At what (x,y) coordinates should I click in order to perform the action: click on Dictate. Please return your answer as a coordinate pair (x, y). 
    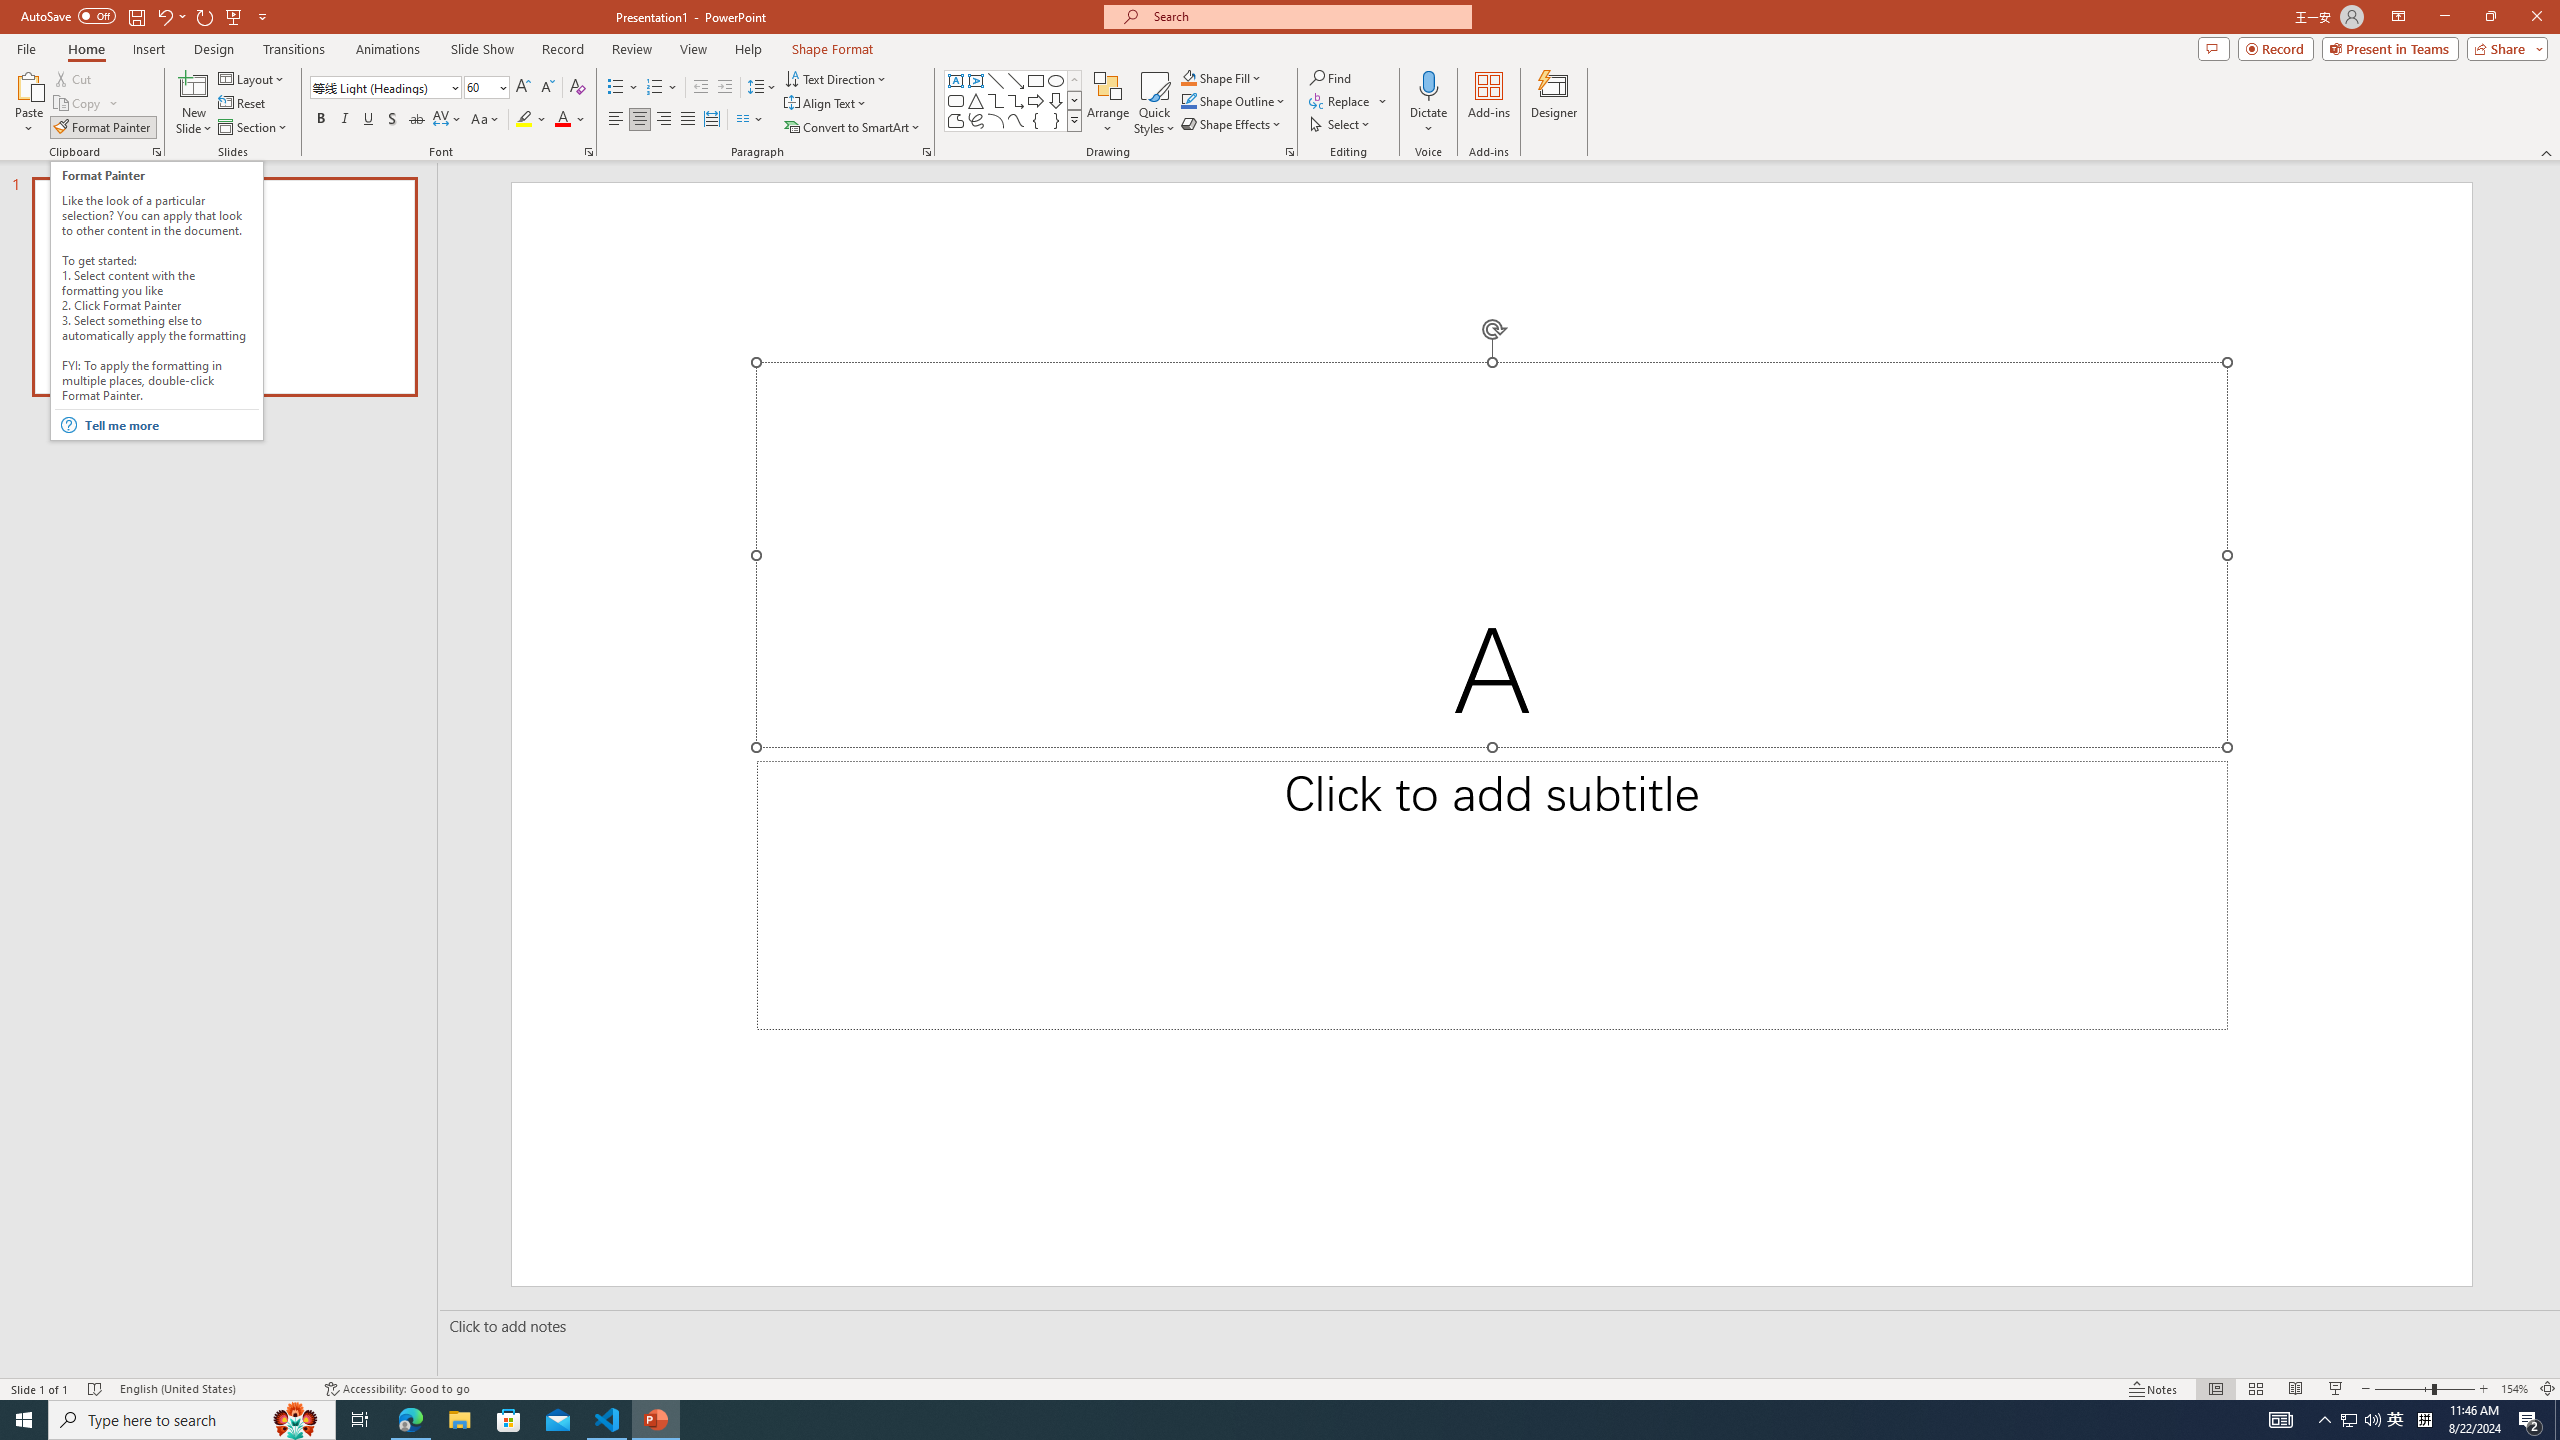
    Looking at the image, I should click on (1428, 103).